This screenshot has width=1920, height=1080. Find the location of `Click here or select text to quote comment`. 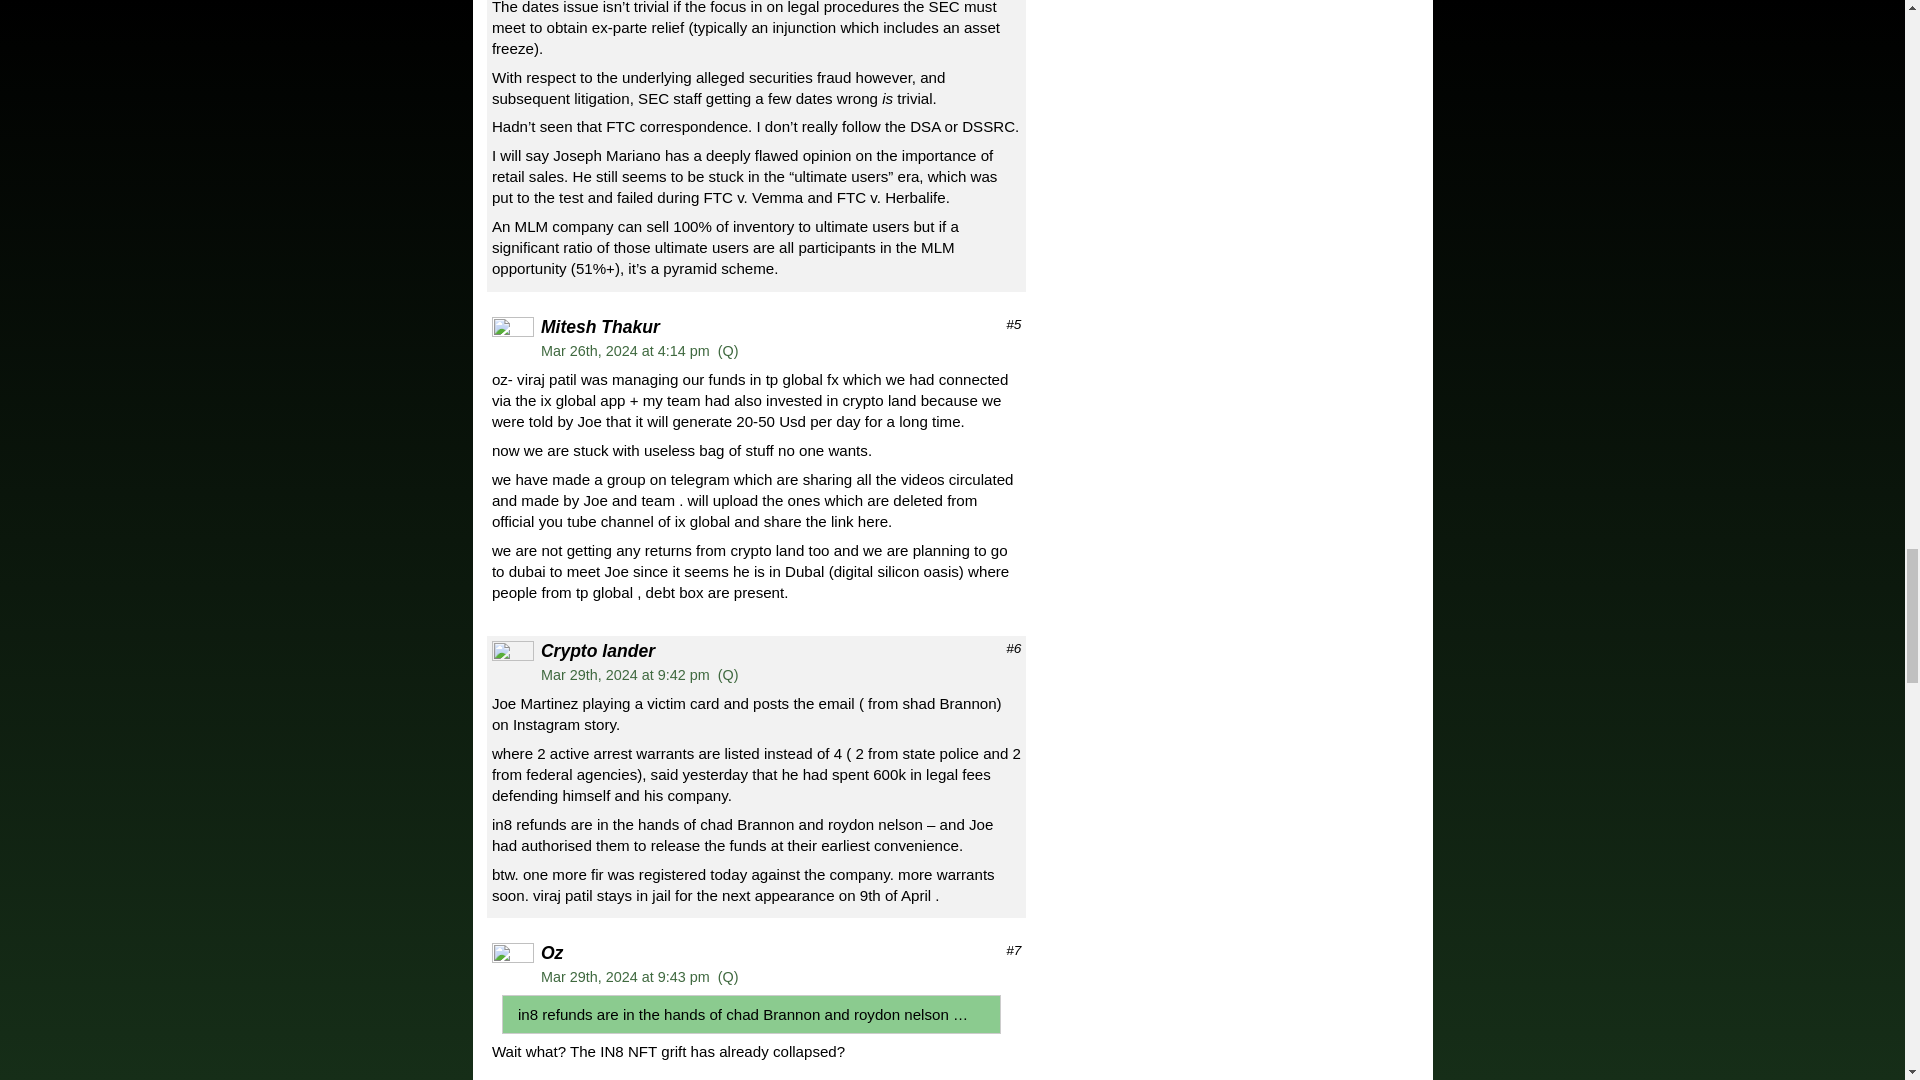

Click here or select text to quote comment is located at coordinates (728, 350).